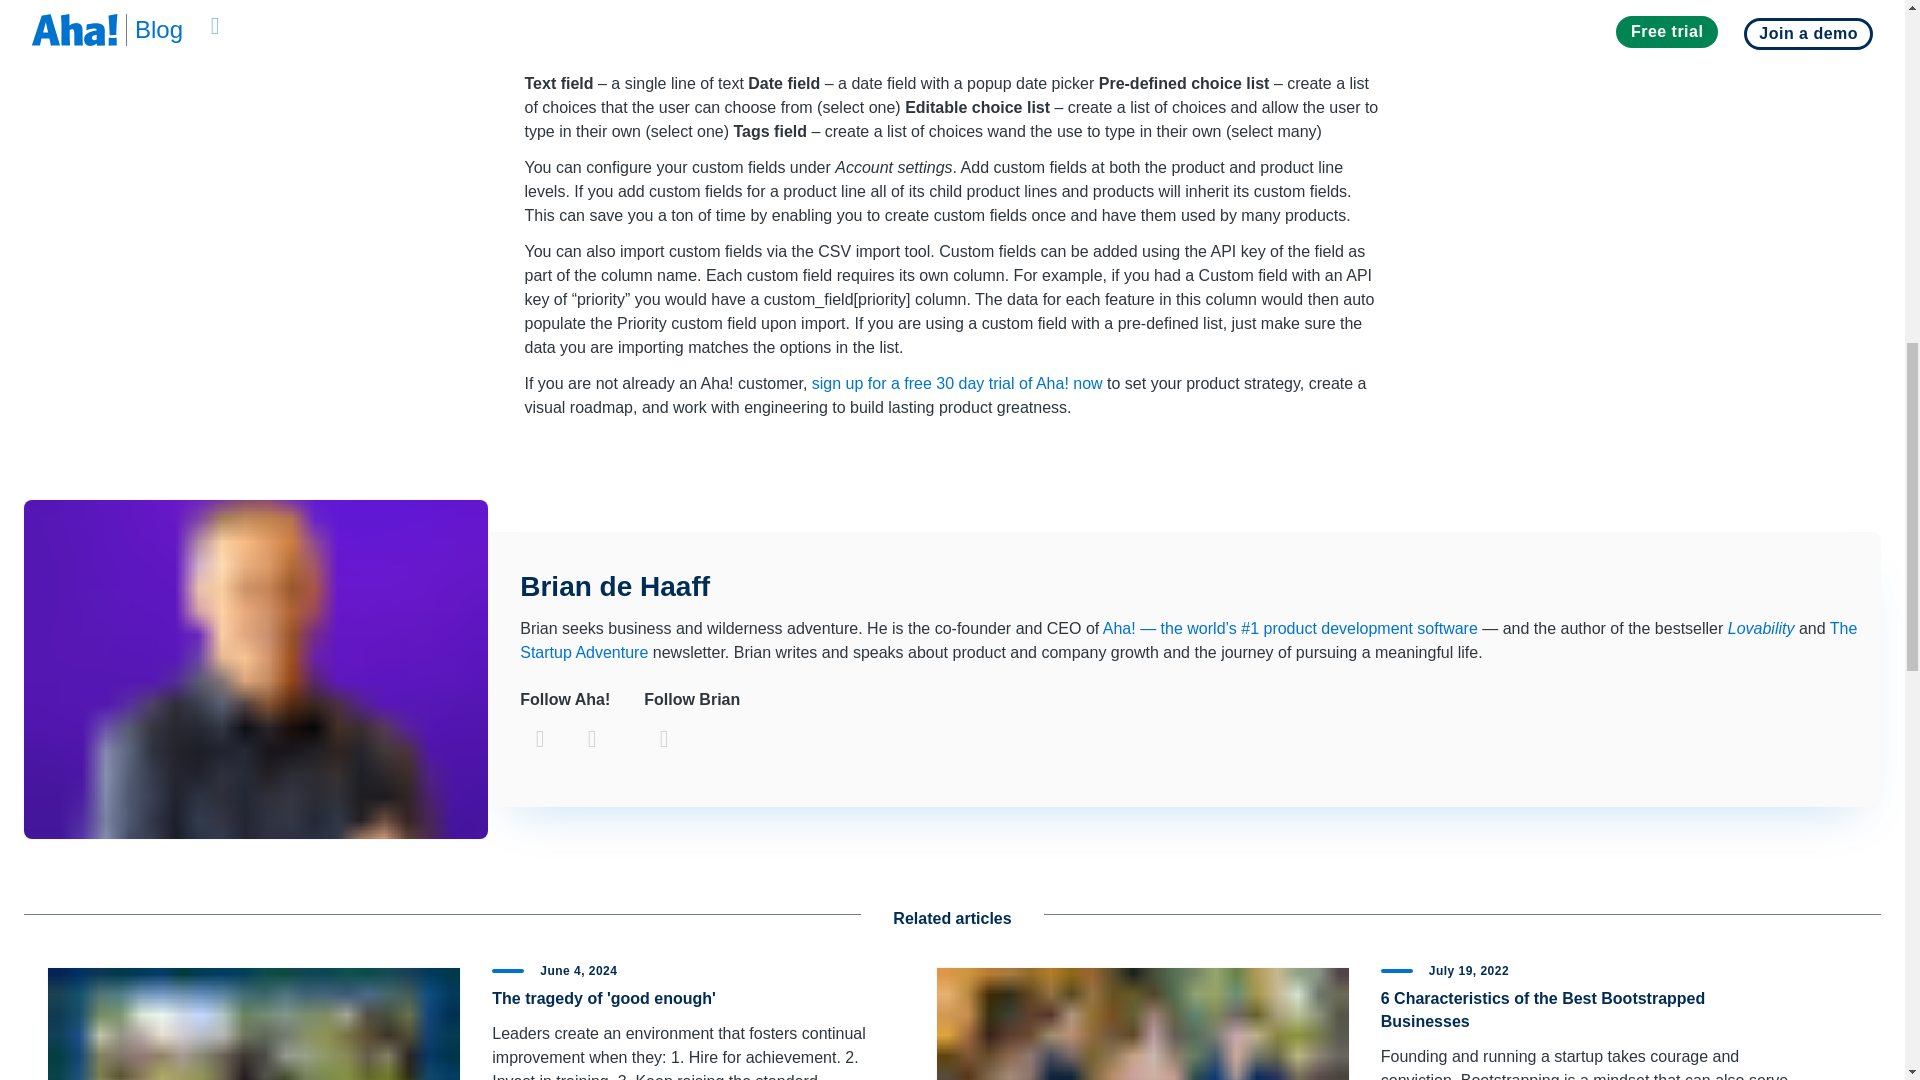 The height and width of the screenshot is (1080, 1920). I want to click on sign up for a free 30 day trial of Aha! now, so click(957, 383).